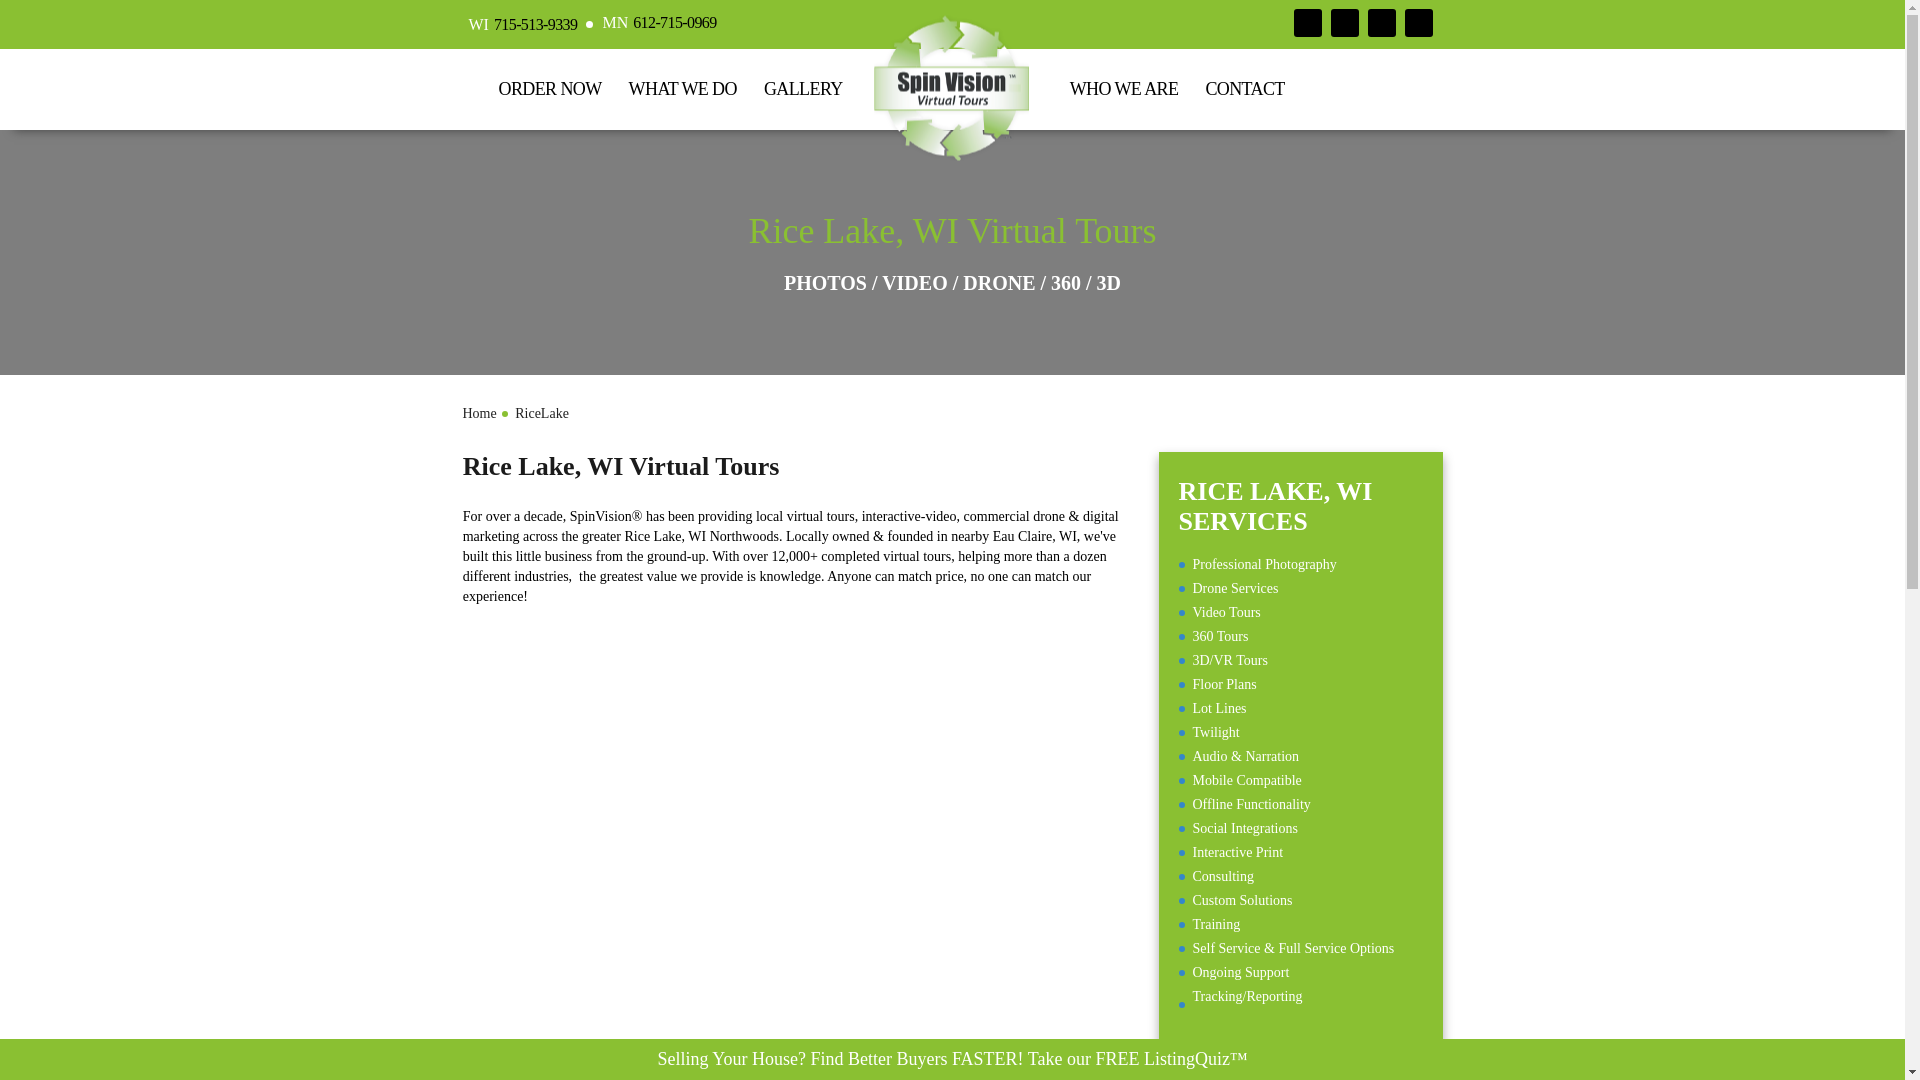 Image resolution: width=1920 pixels, height=1080 pixels. I want to click on 612-715-0969, so click(672, 22).